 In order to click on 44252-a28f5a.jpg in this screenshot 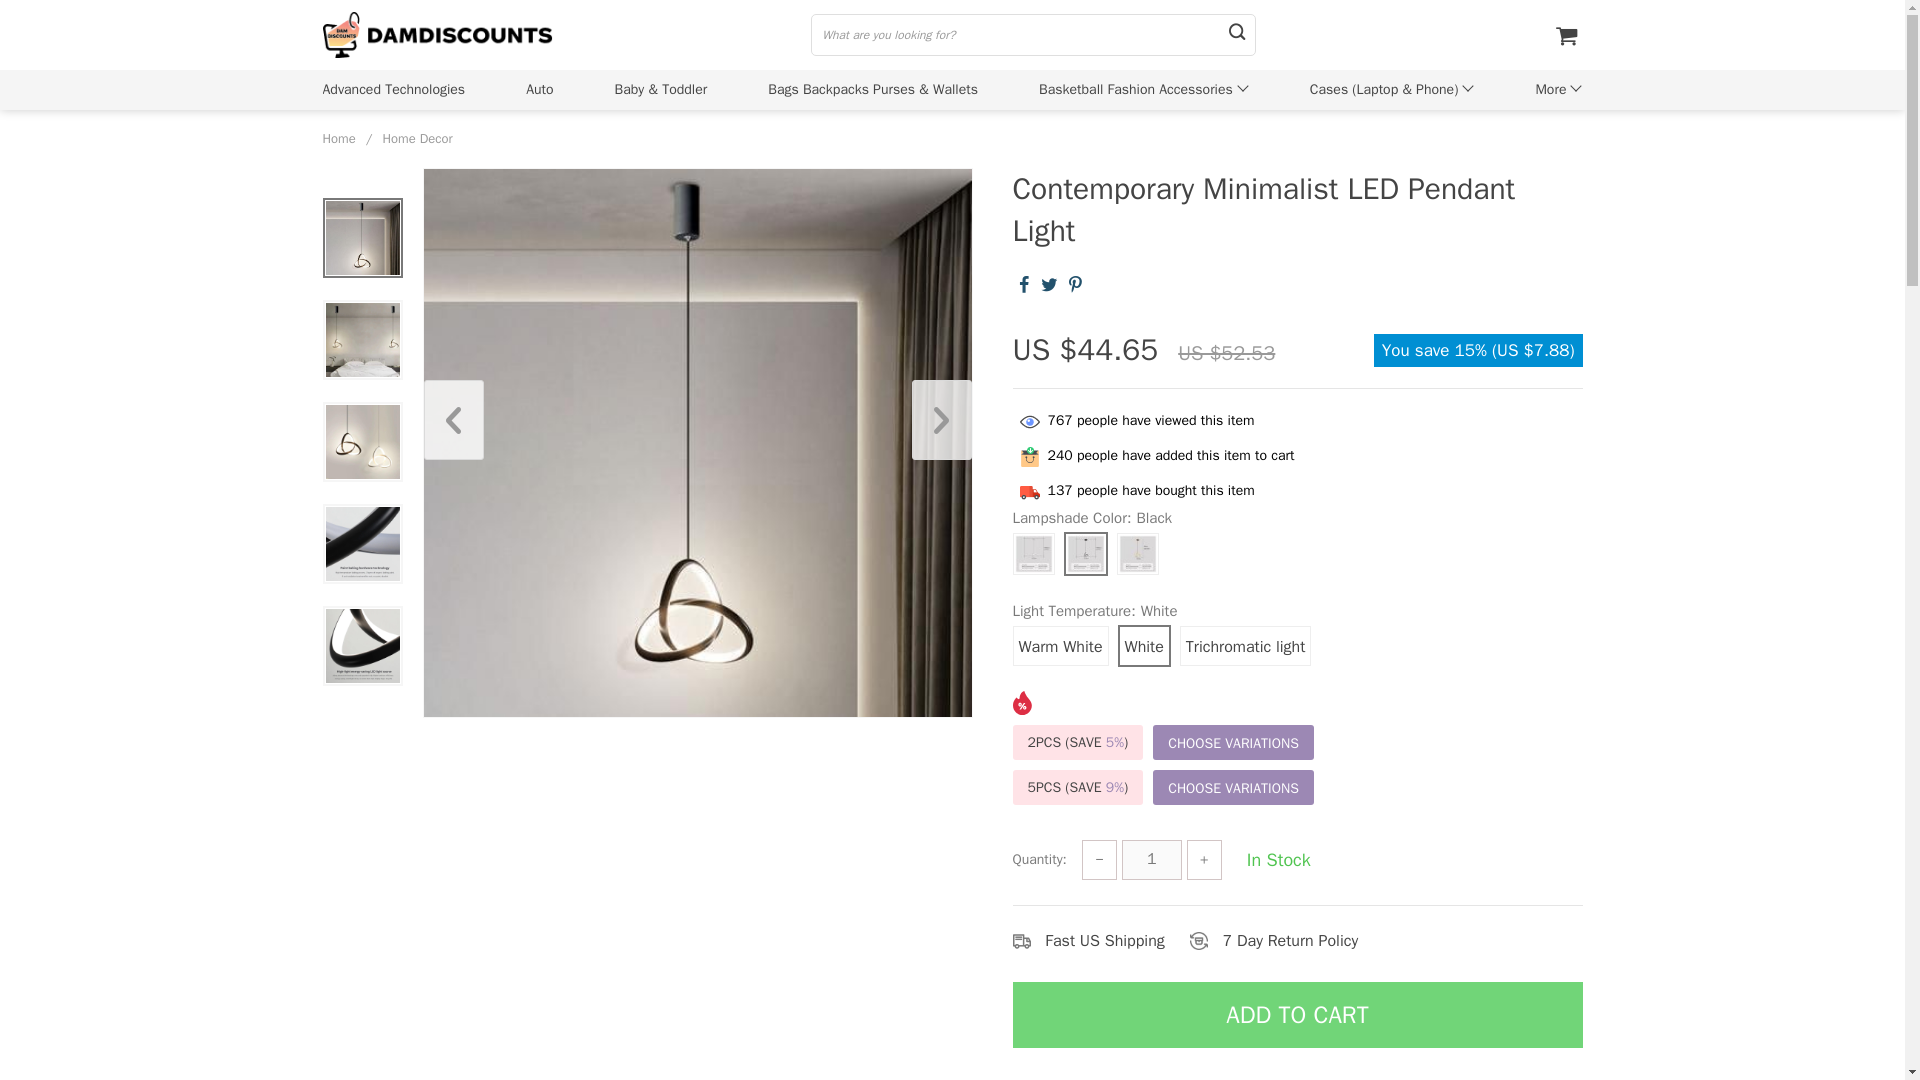, I will do `click(362, 340)`.